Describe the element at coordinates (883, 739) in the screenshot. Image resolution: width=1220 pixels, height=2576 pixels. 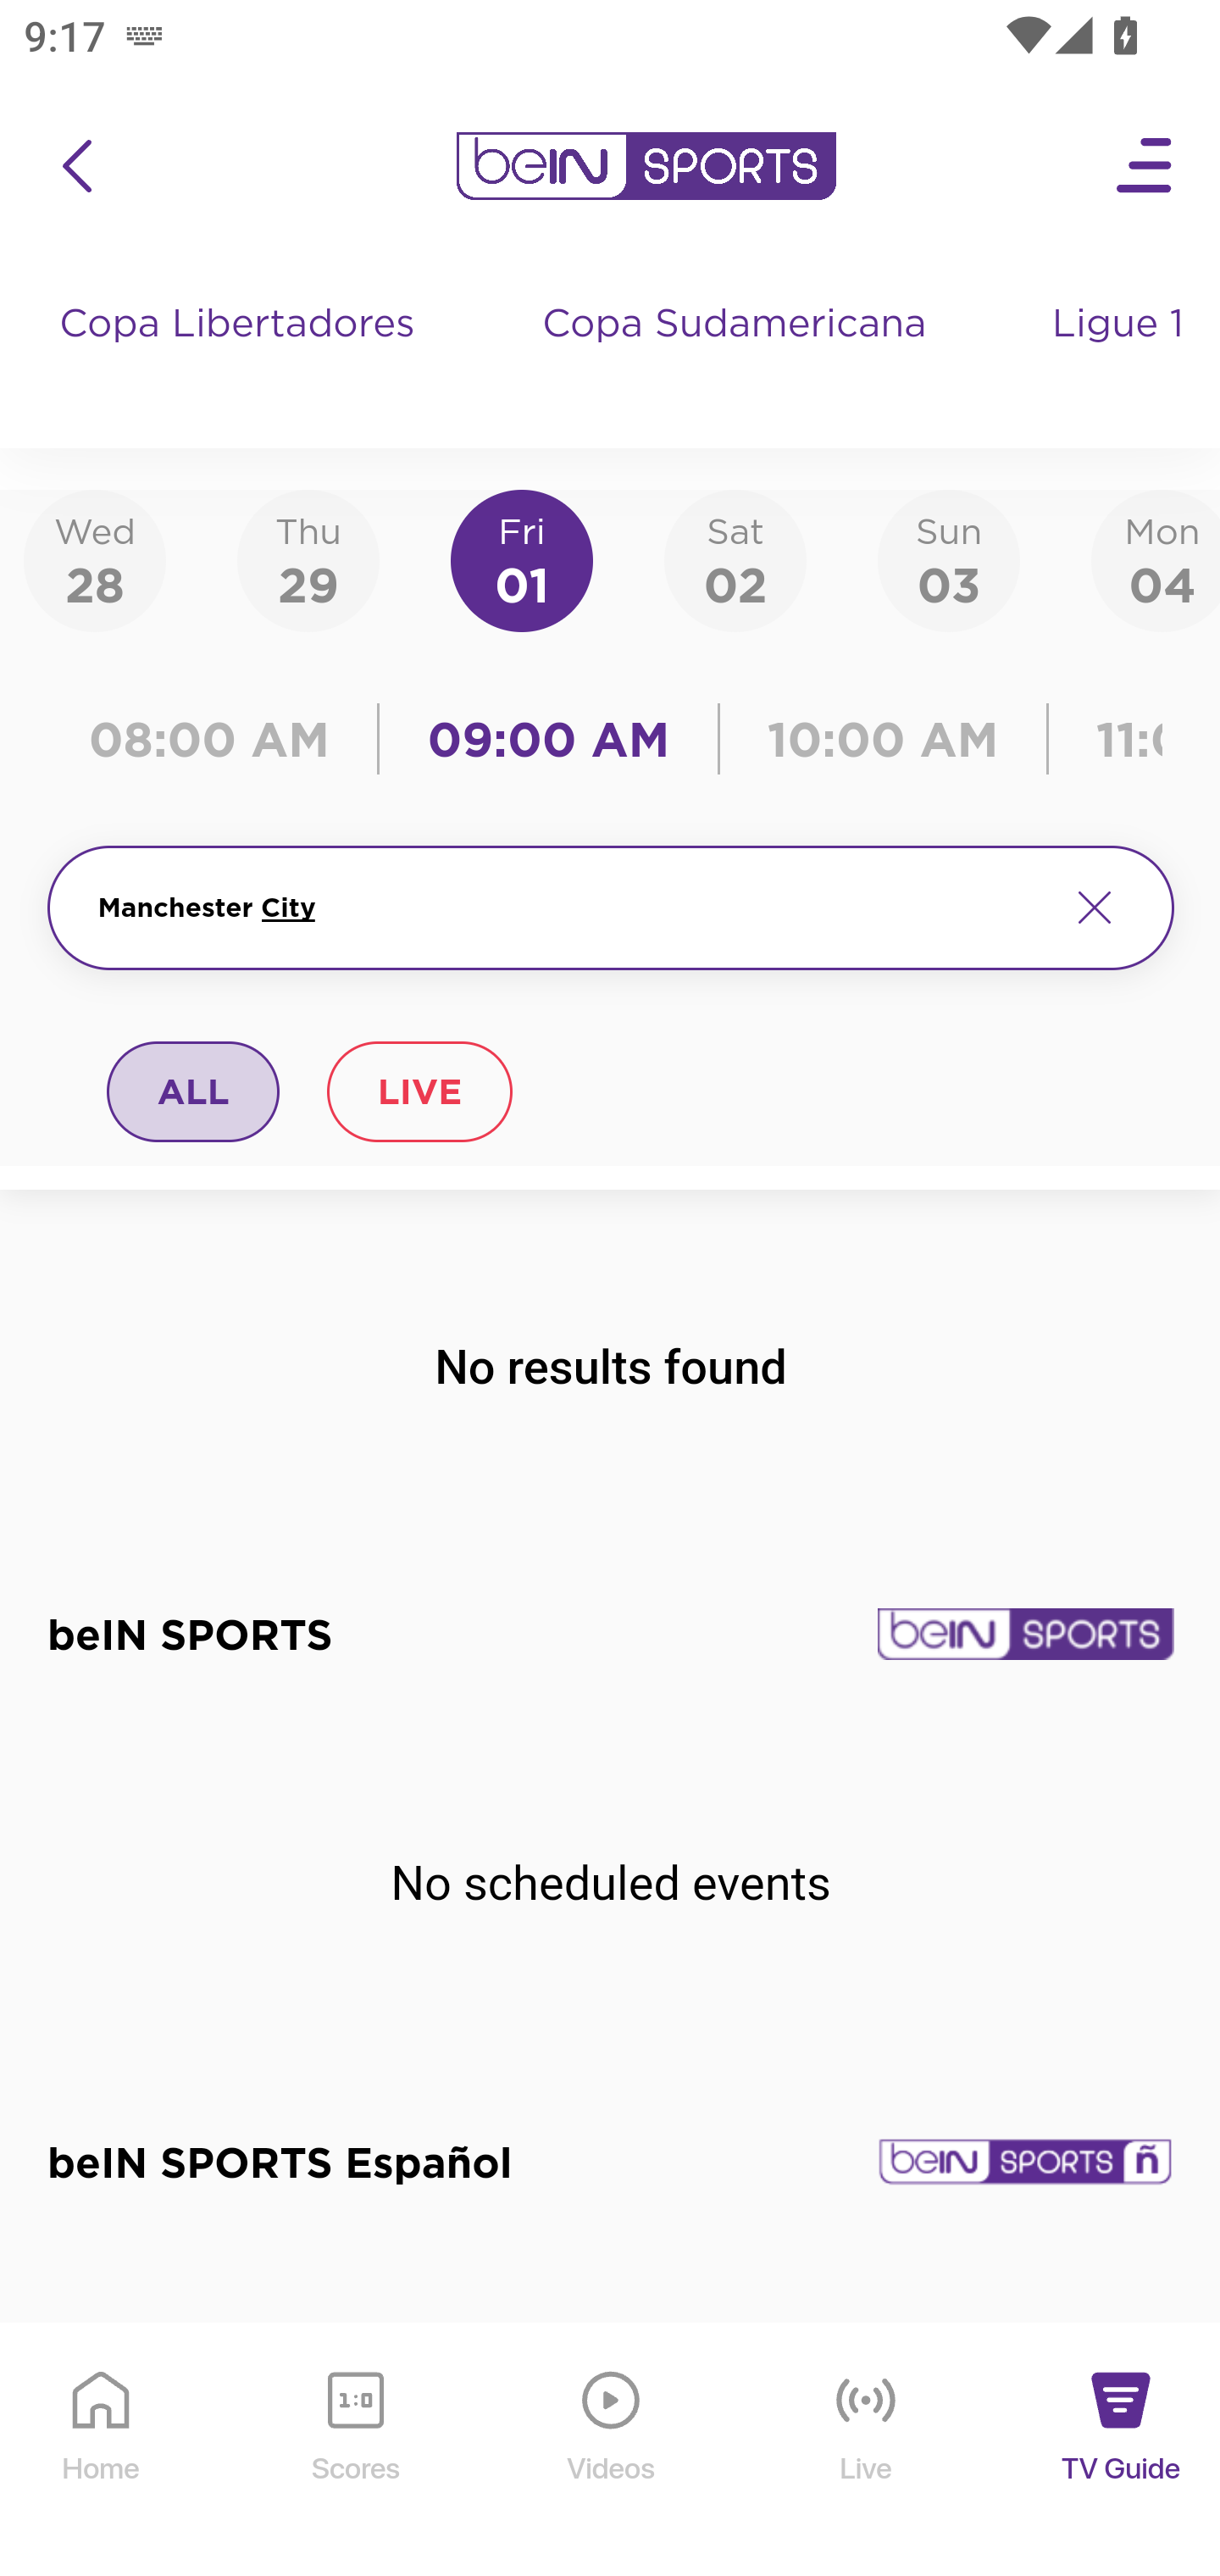
I see `10:00 AM` at that location.